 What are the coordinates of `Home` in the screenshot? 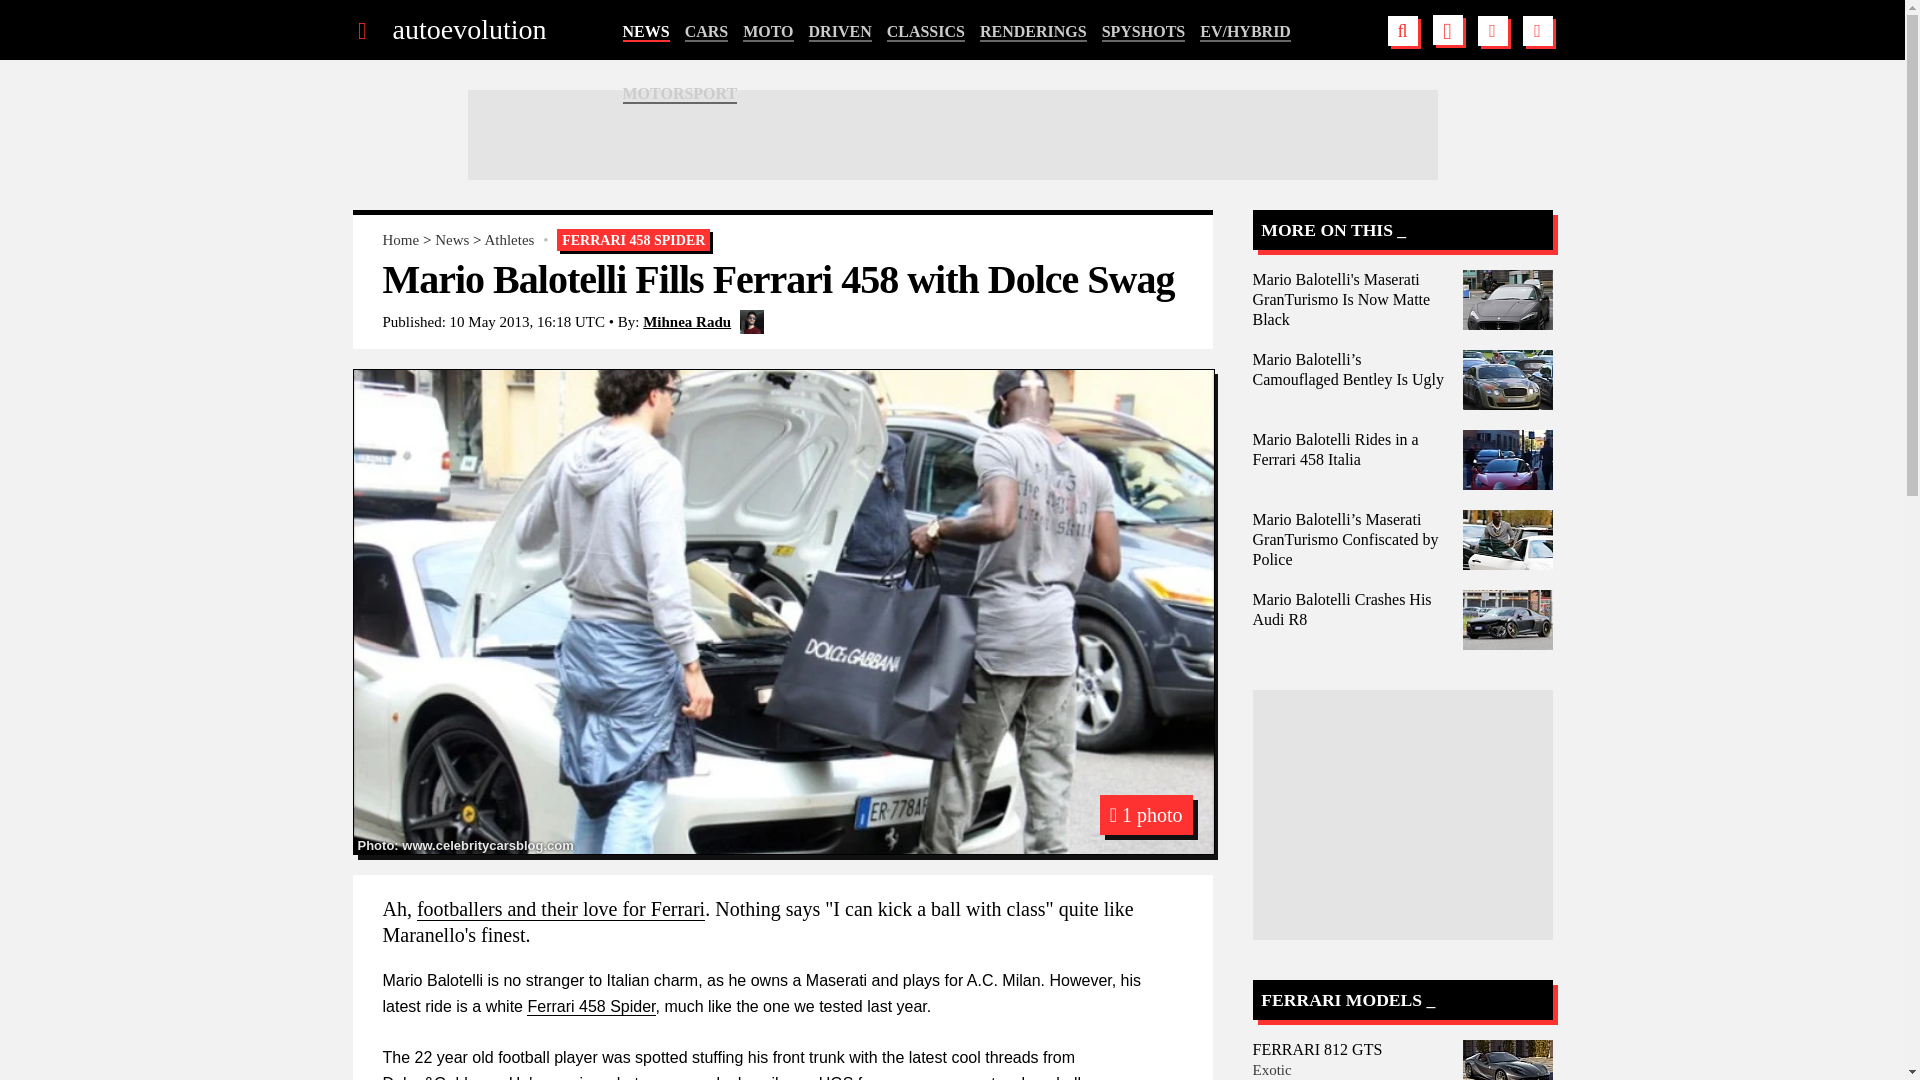 It's located at (400, 240).